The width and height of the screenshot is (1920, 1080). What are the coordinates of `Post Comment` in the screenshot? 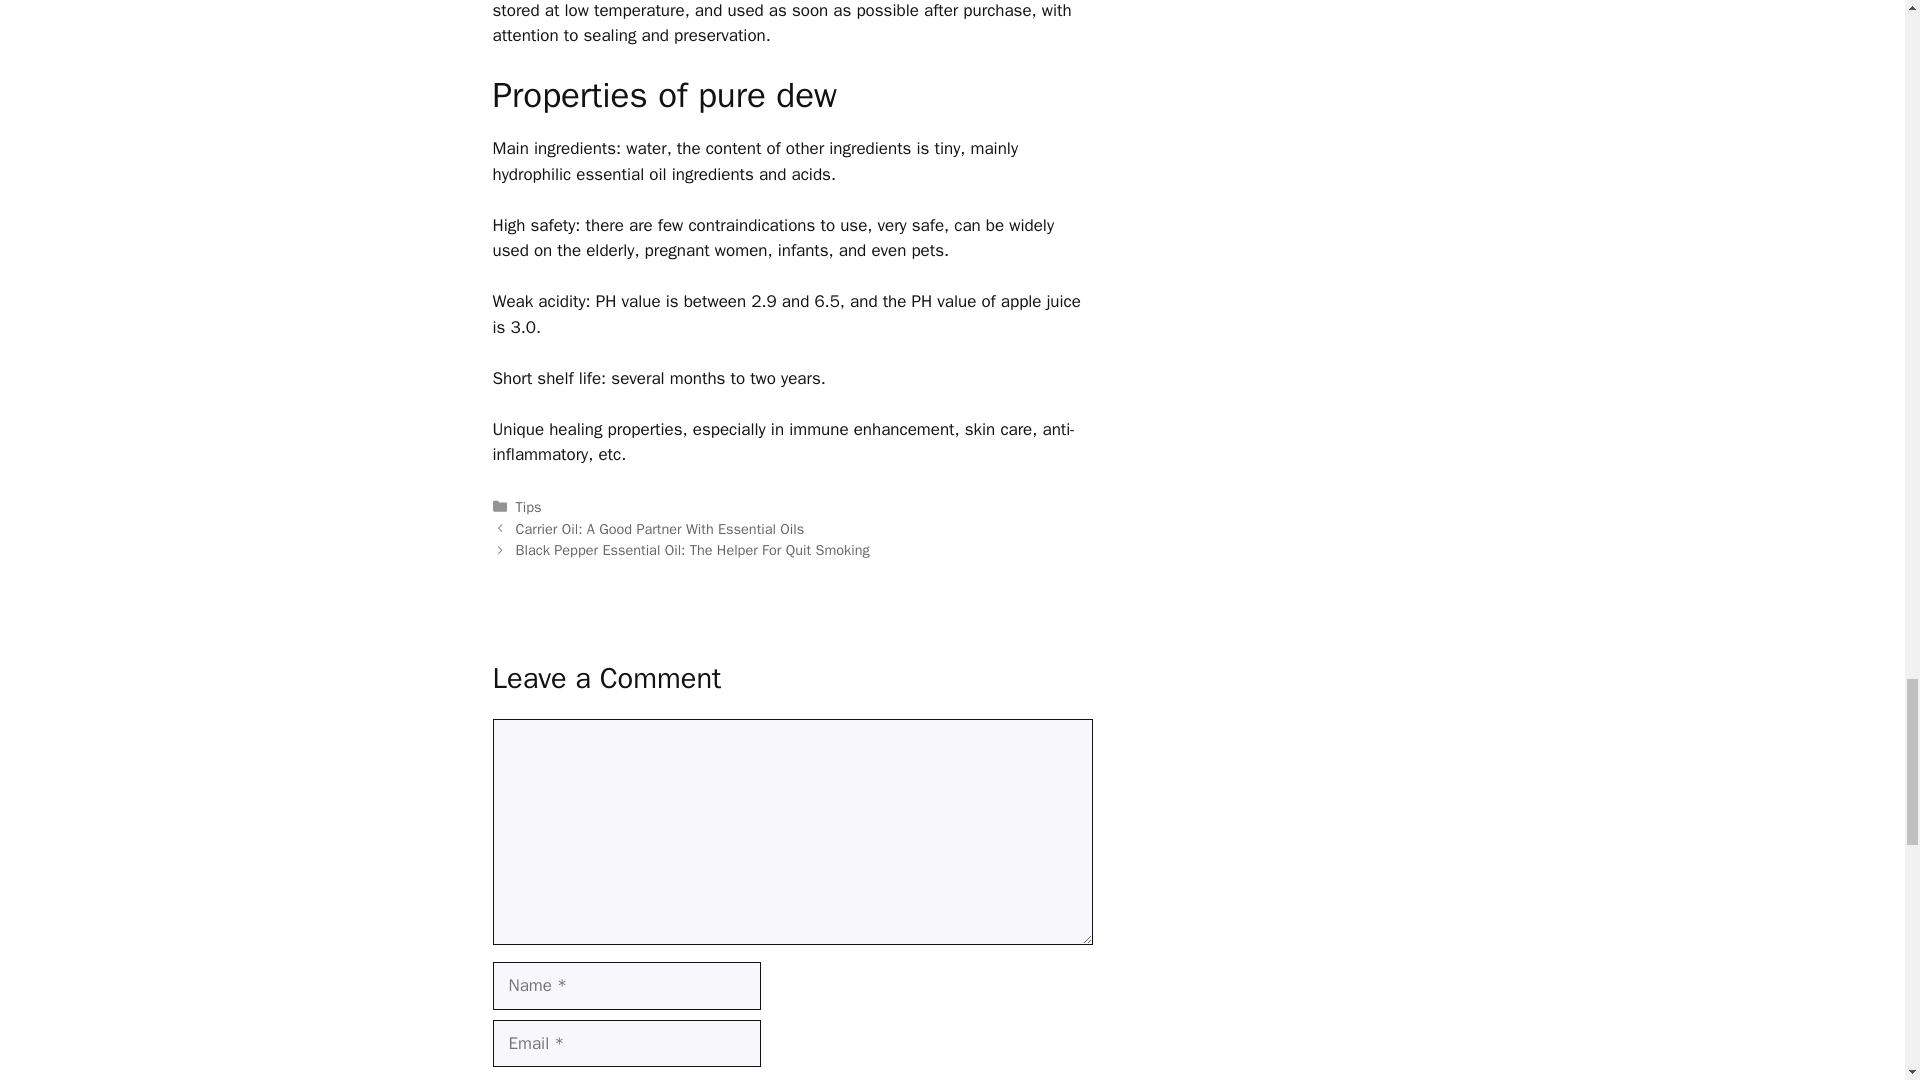 It's located at (570, 24).